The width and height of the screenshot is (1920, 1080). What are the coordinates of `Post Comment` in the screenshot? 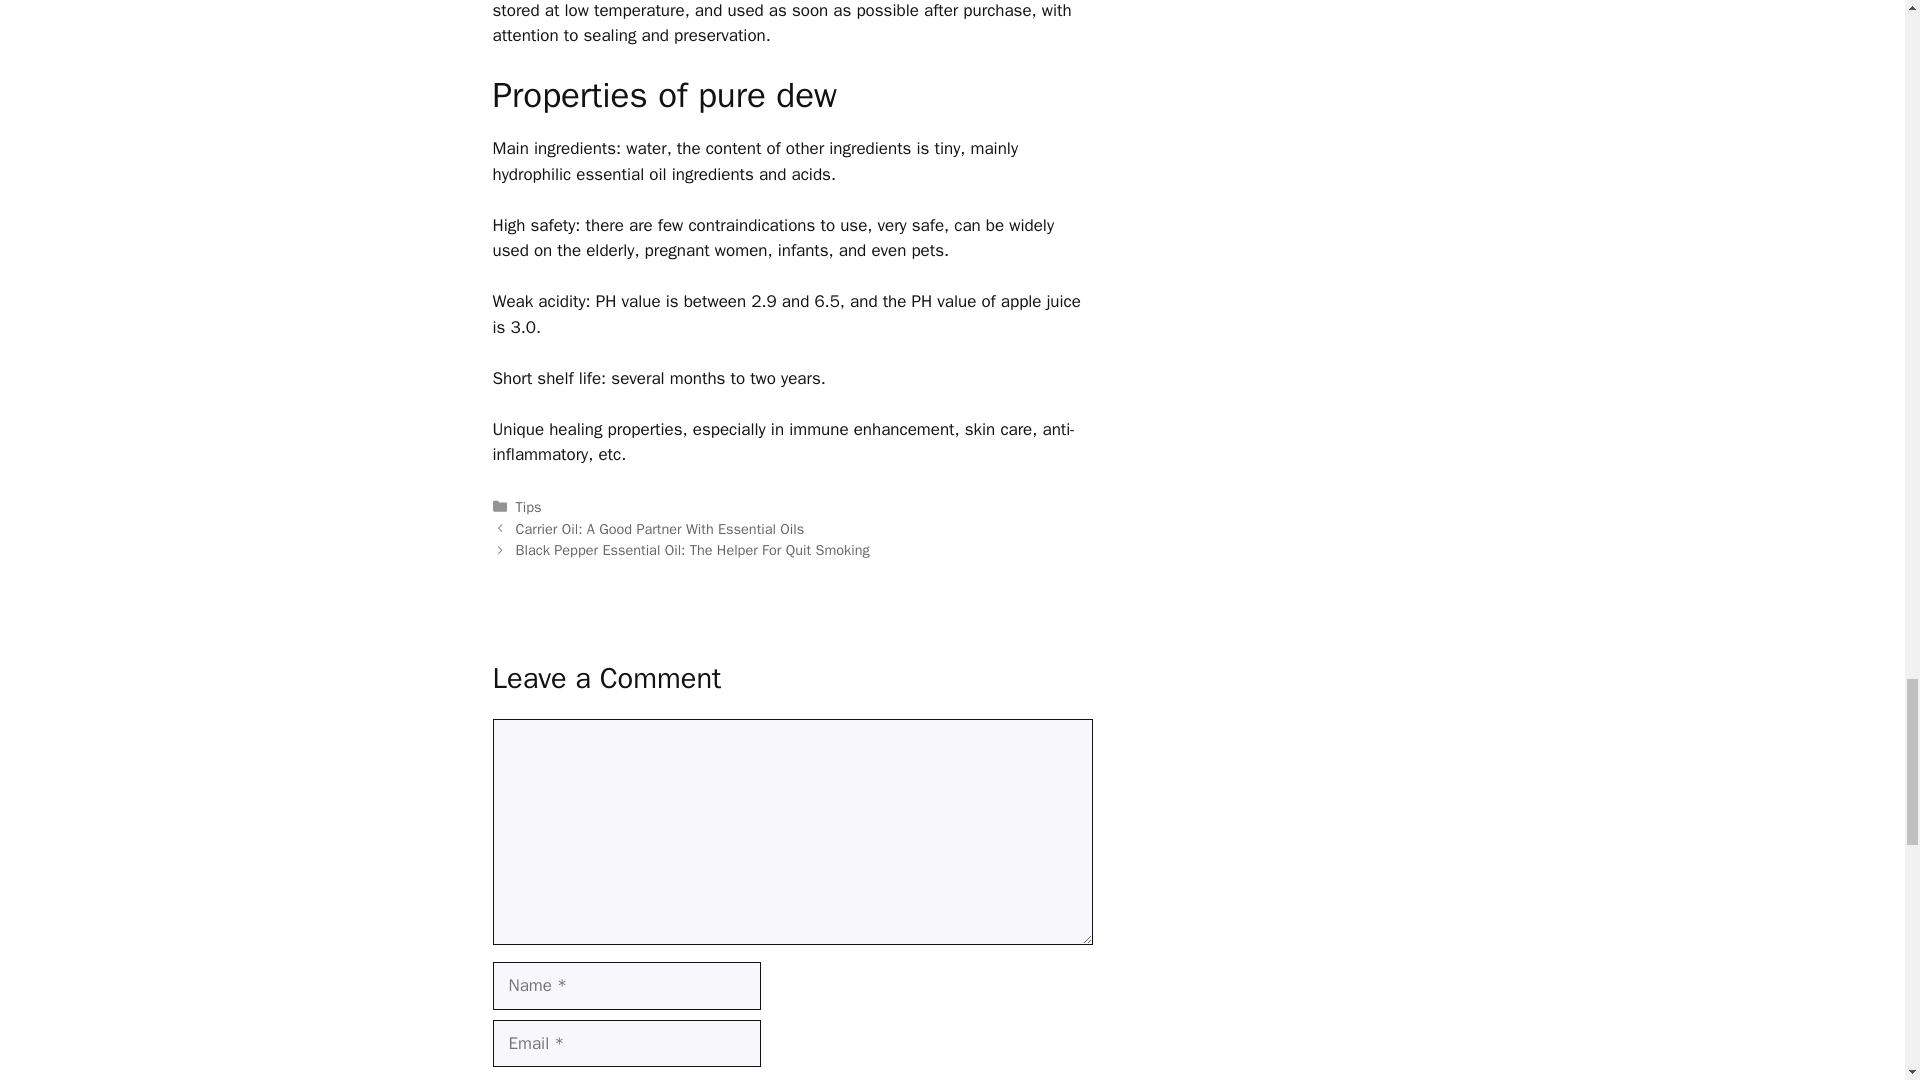 It's located at (570, 24).